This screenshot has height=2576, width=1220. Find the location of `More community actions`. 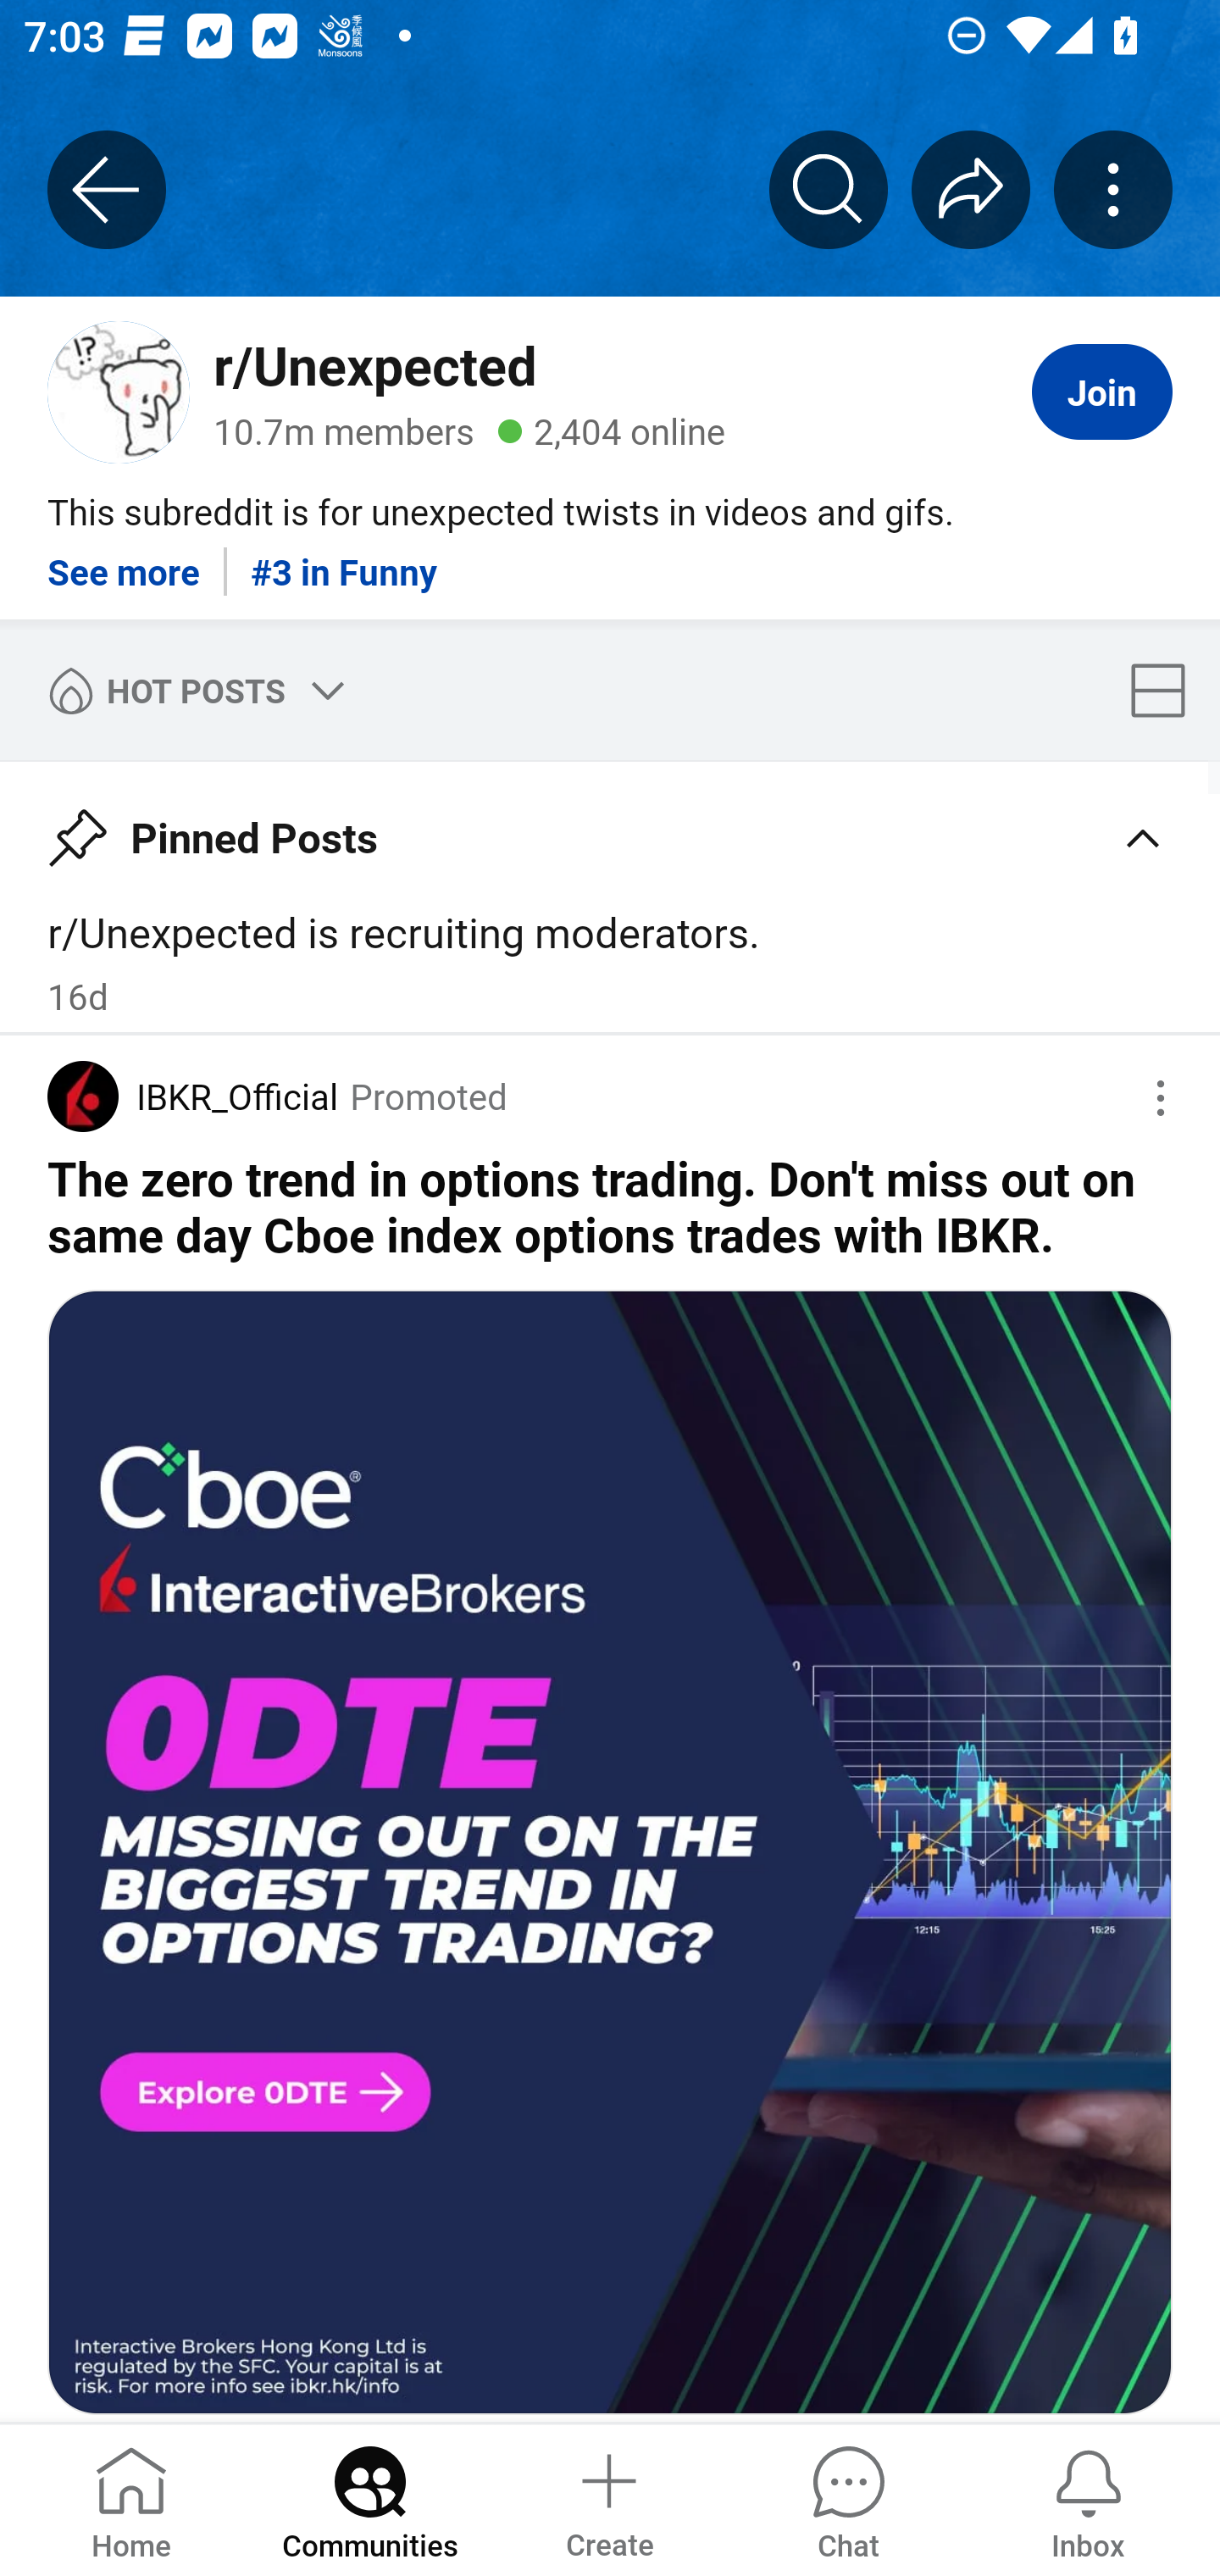

More community actions is located at coordinates (1113, 189).